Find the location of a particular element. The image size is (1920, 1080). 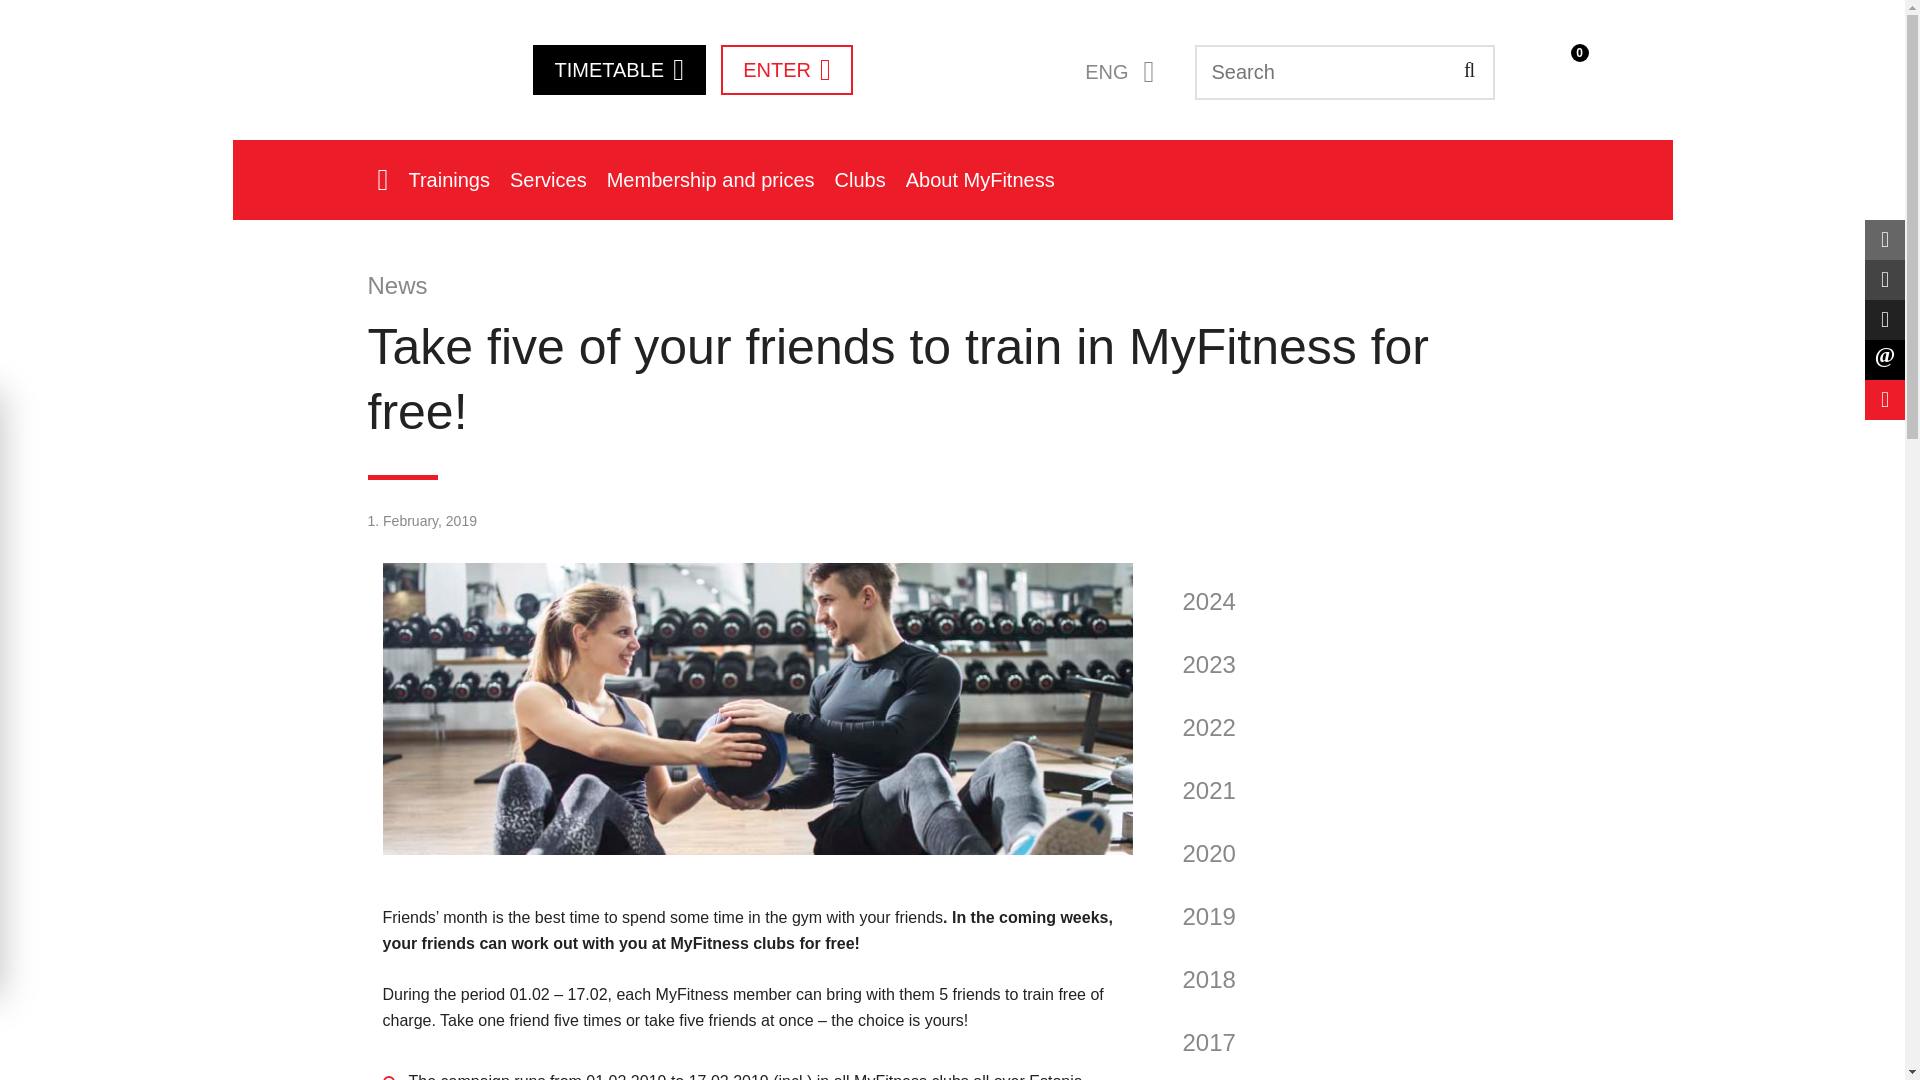

Clubs is located at coordinates (860, 185).